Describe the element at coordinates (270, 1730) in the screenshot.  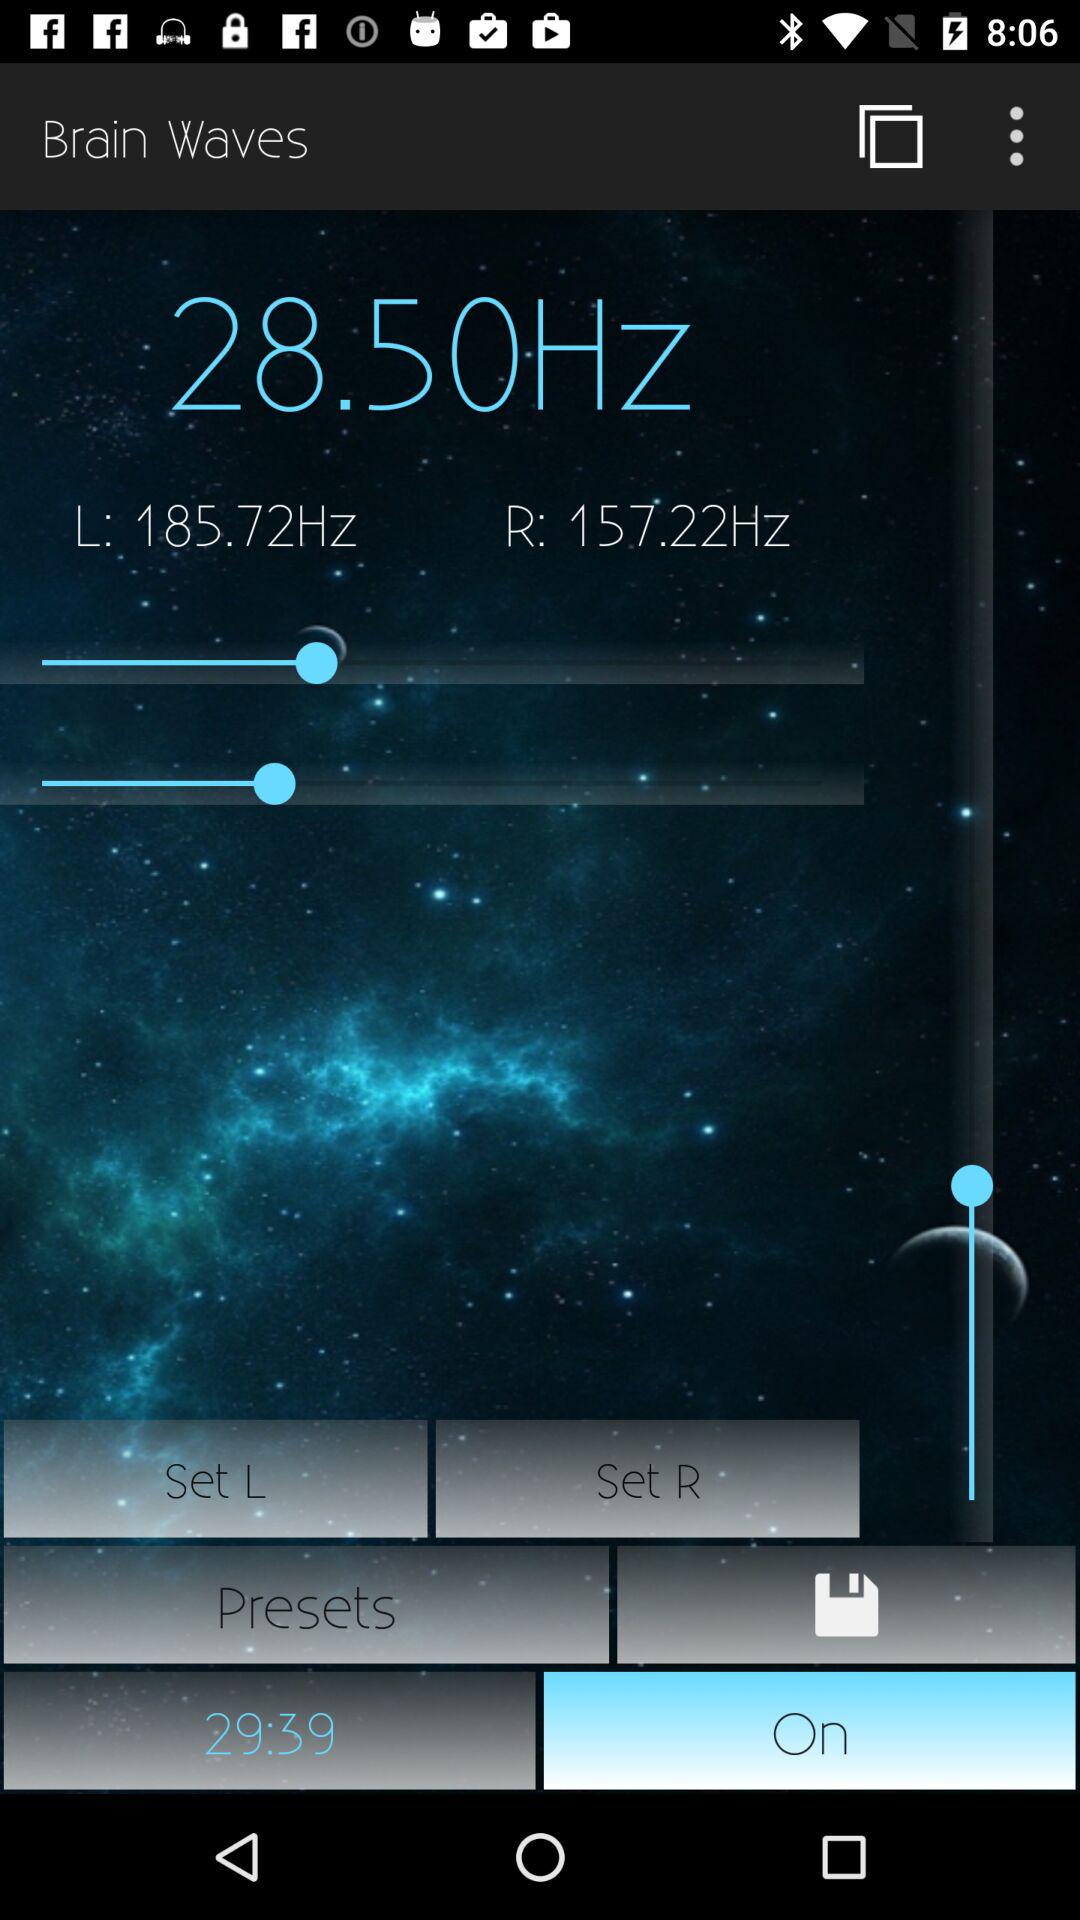
I see `select the item below presets item` at that location.